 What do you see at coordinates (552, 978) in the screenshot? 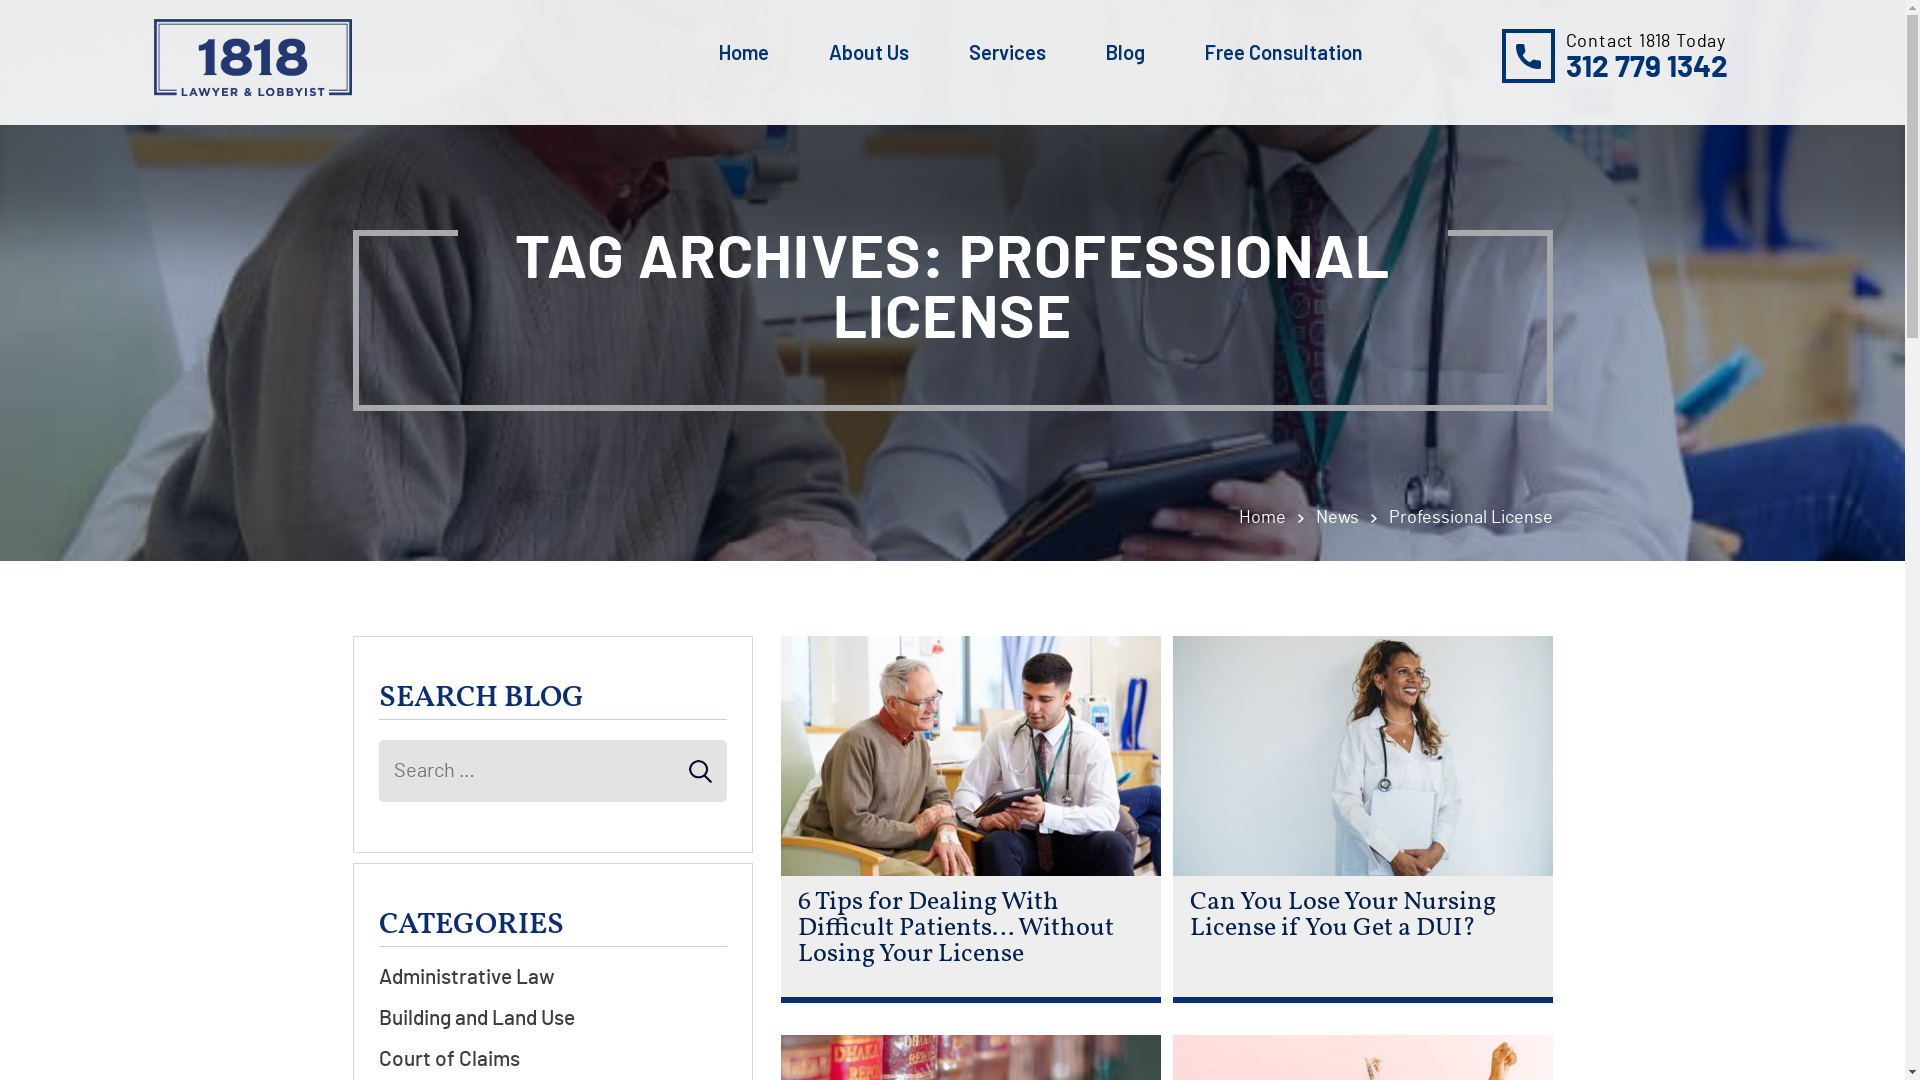
I see `Administrative Law` at bounding box center [552, 978].